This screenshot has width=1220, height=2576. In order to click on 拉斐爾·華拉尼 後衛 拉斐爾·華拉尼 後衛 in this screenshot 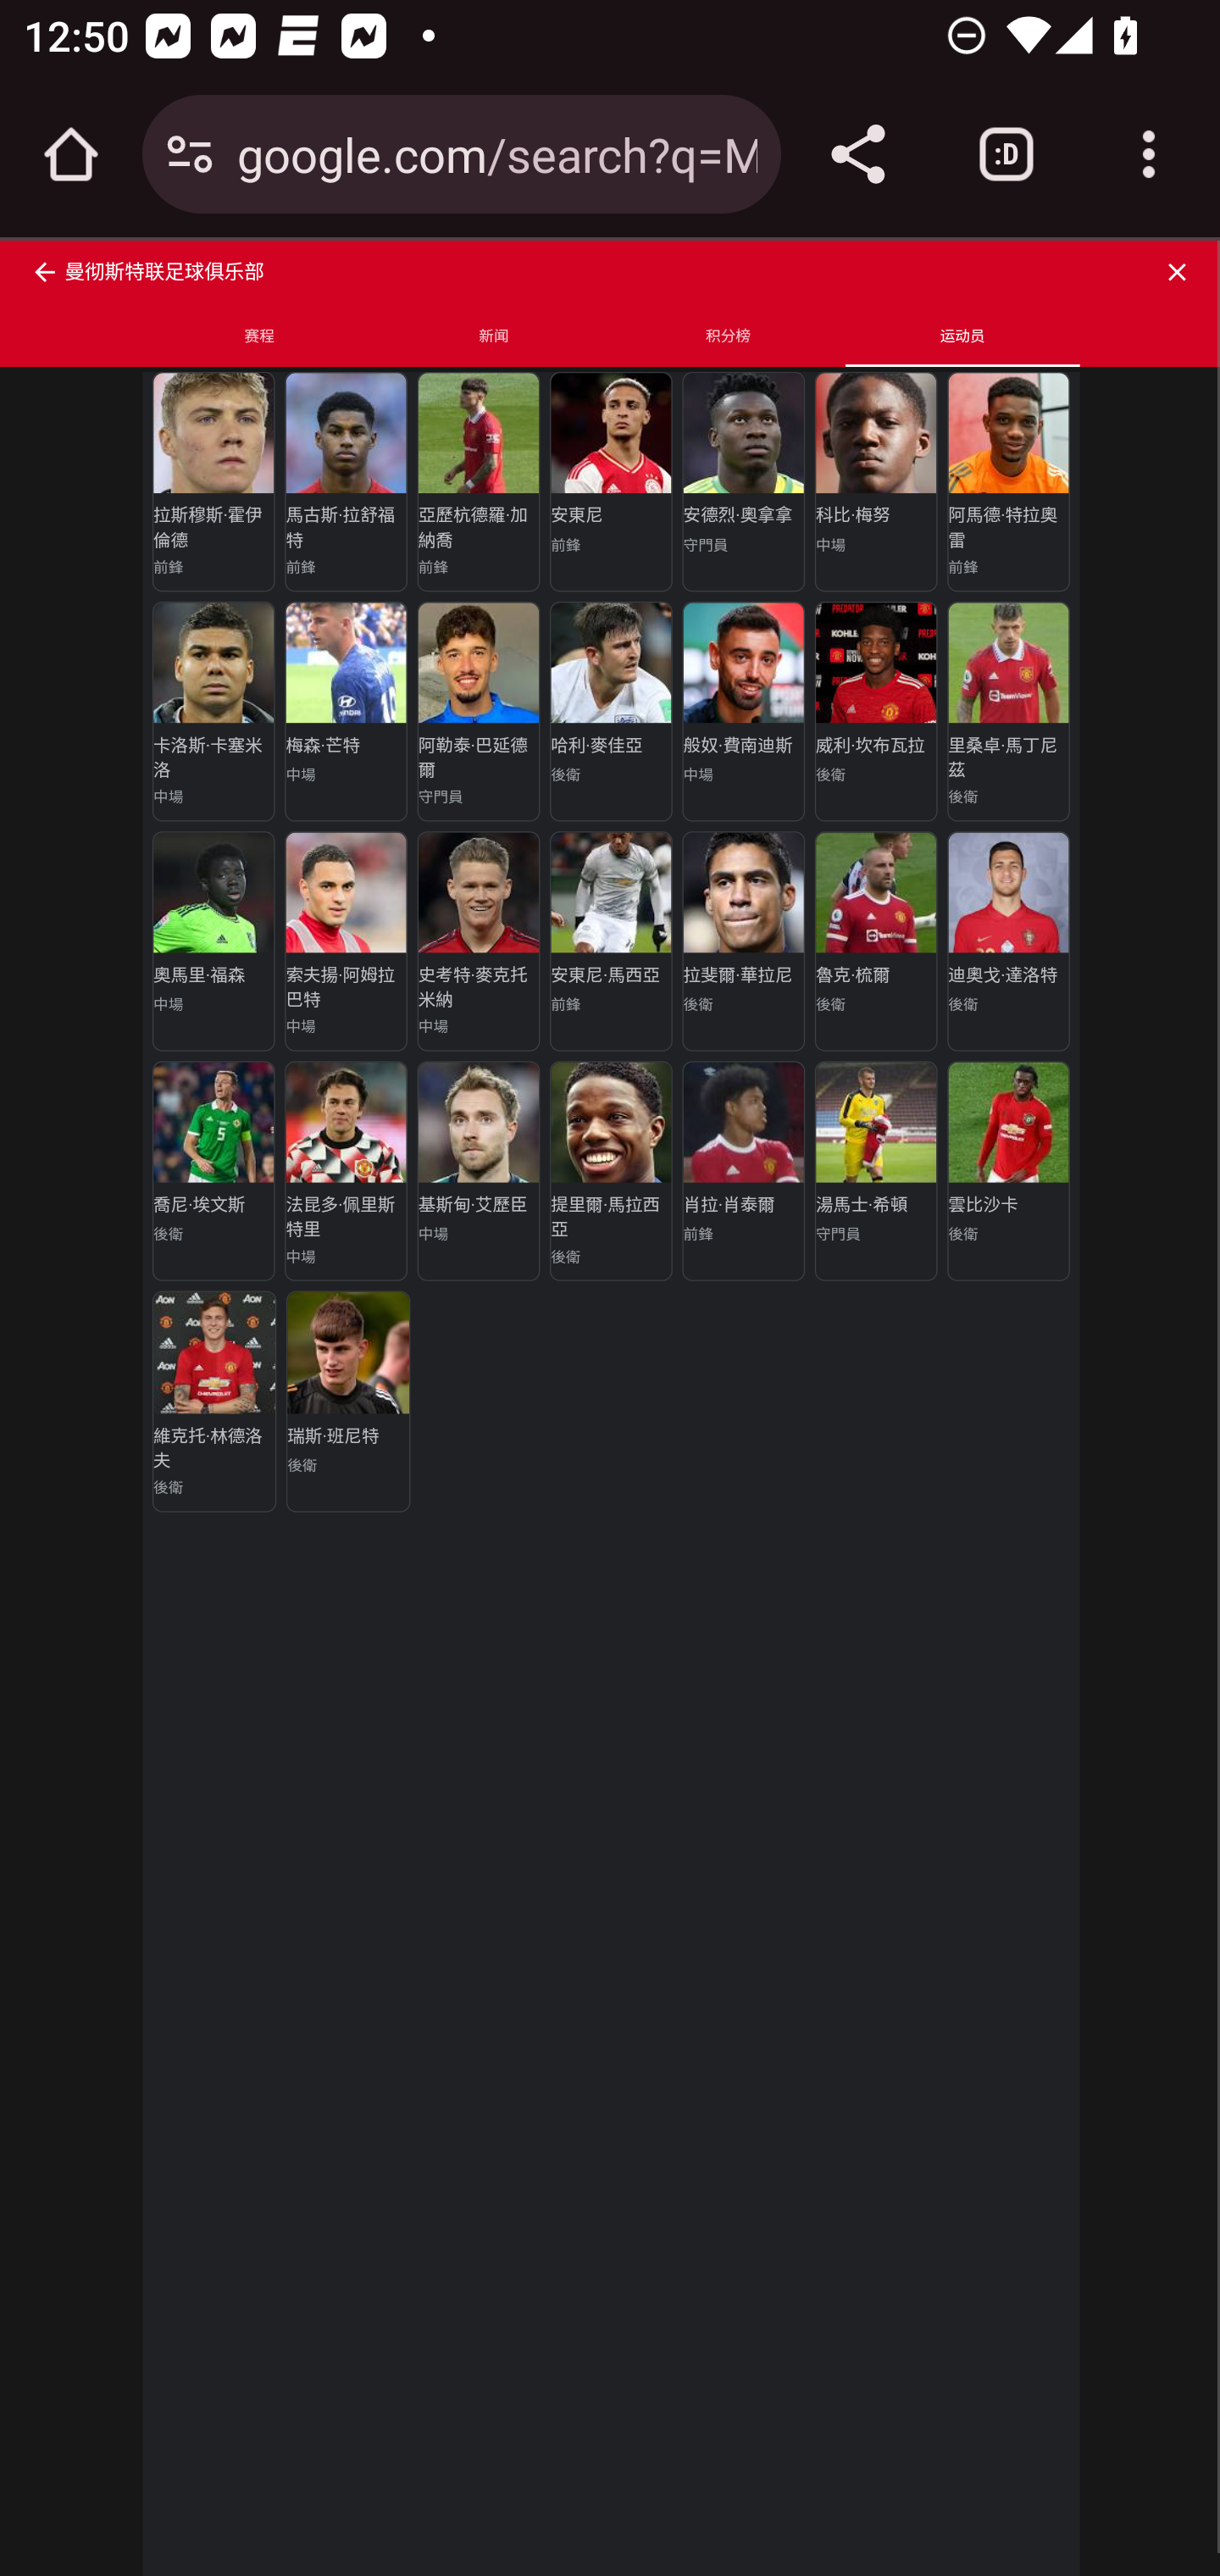, I will do `click(743, 941)`.